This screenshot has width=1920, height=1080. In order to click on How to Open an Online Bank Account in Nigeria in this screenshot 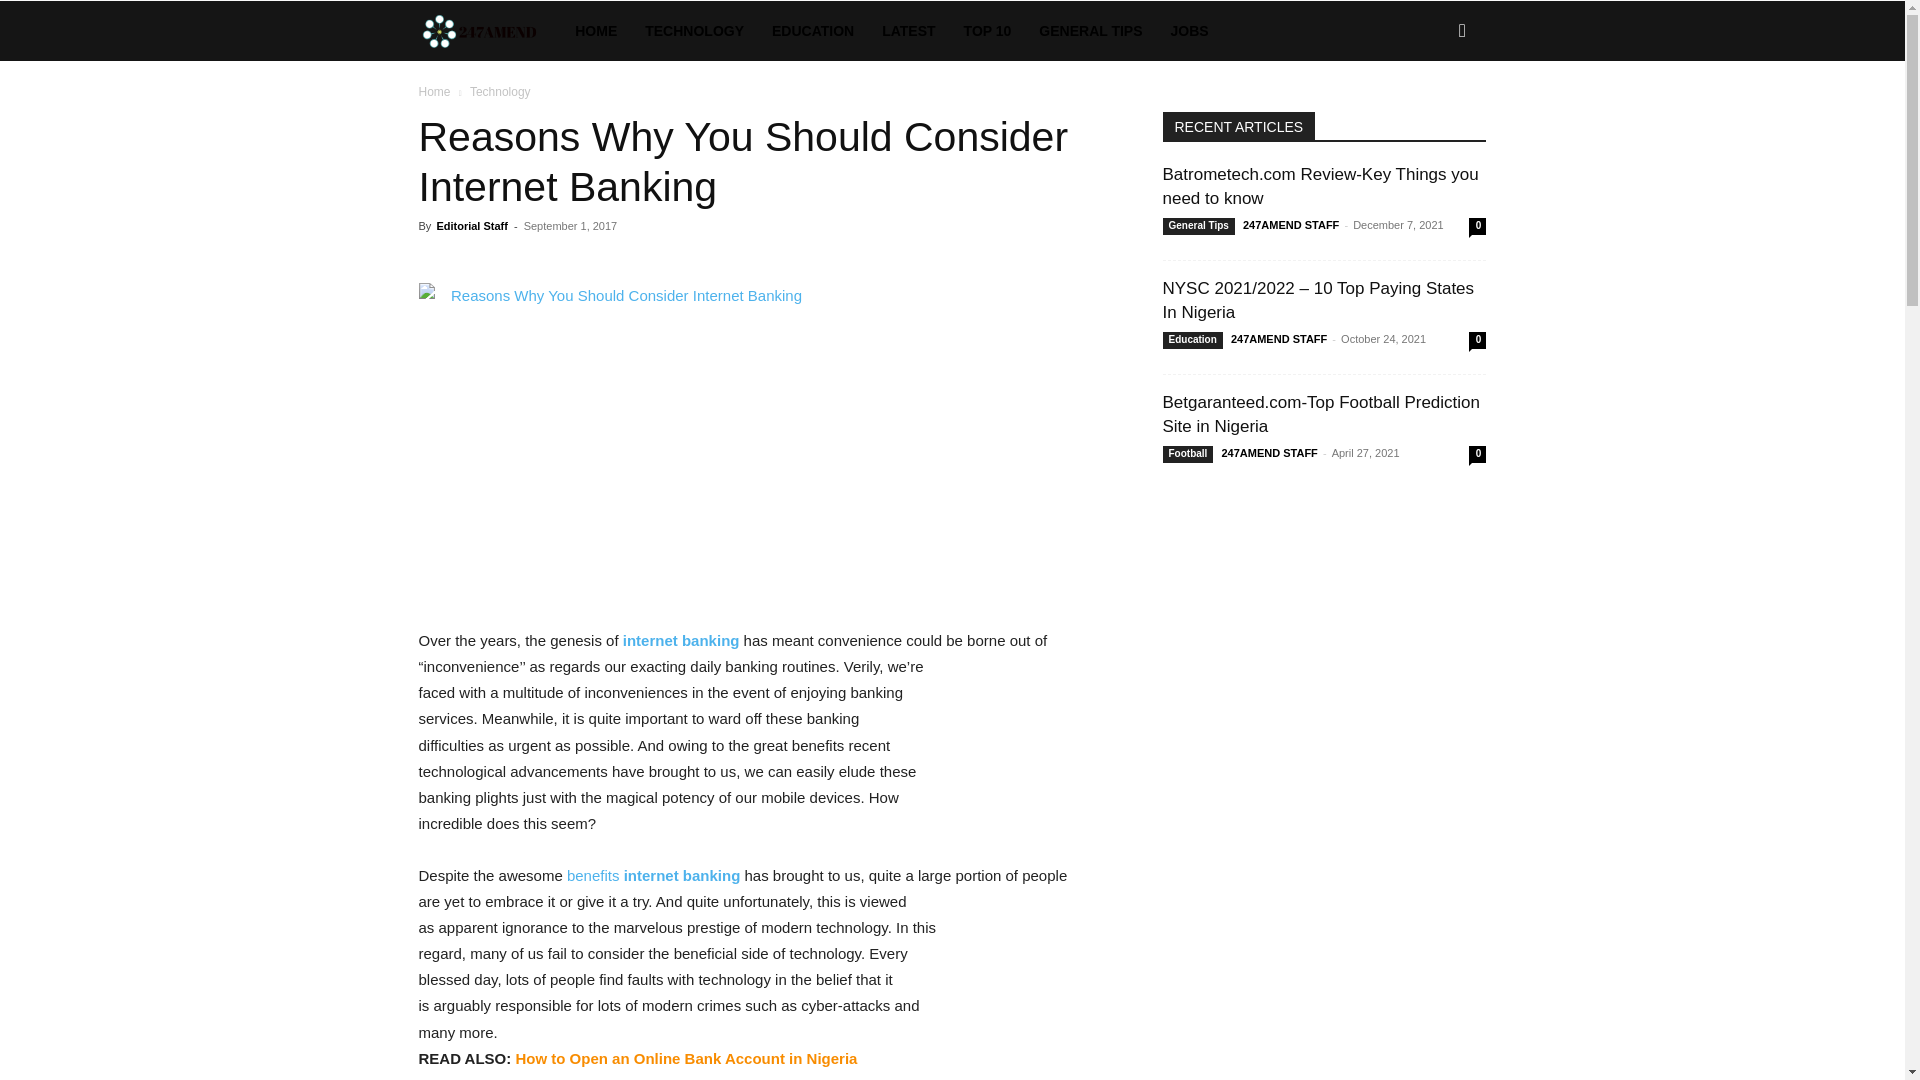, I will do `click(685, 1058)`.